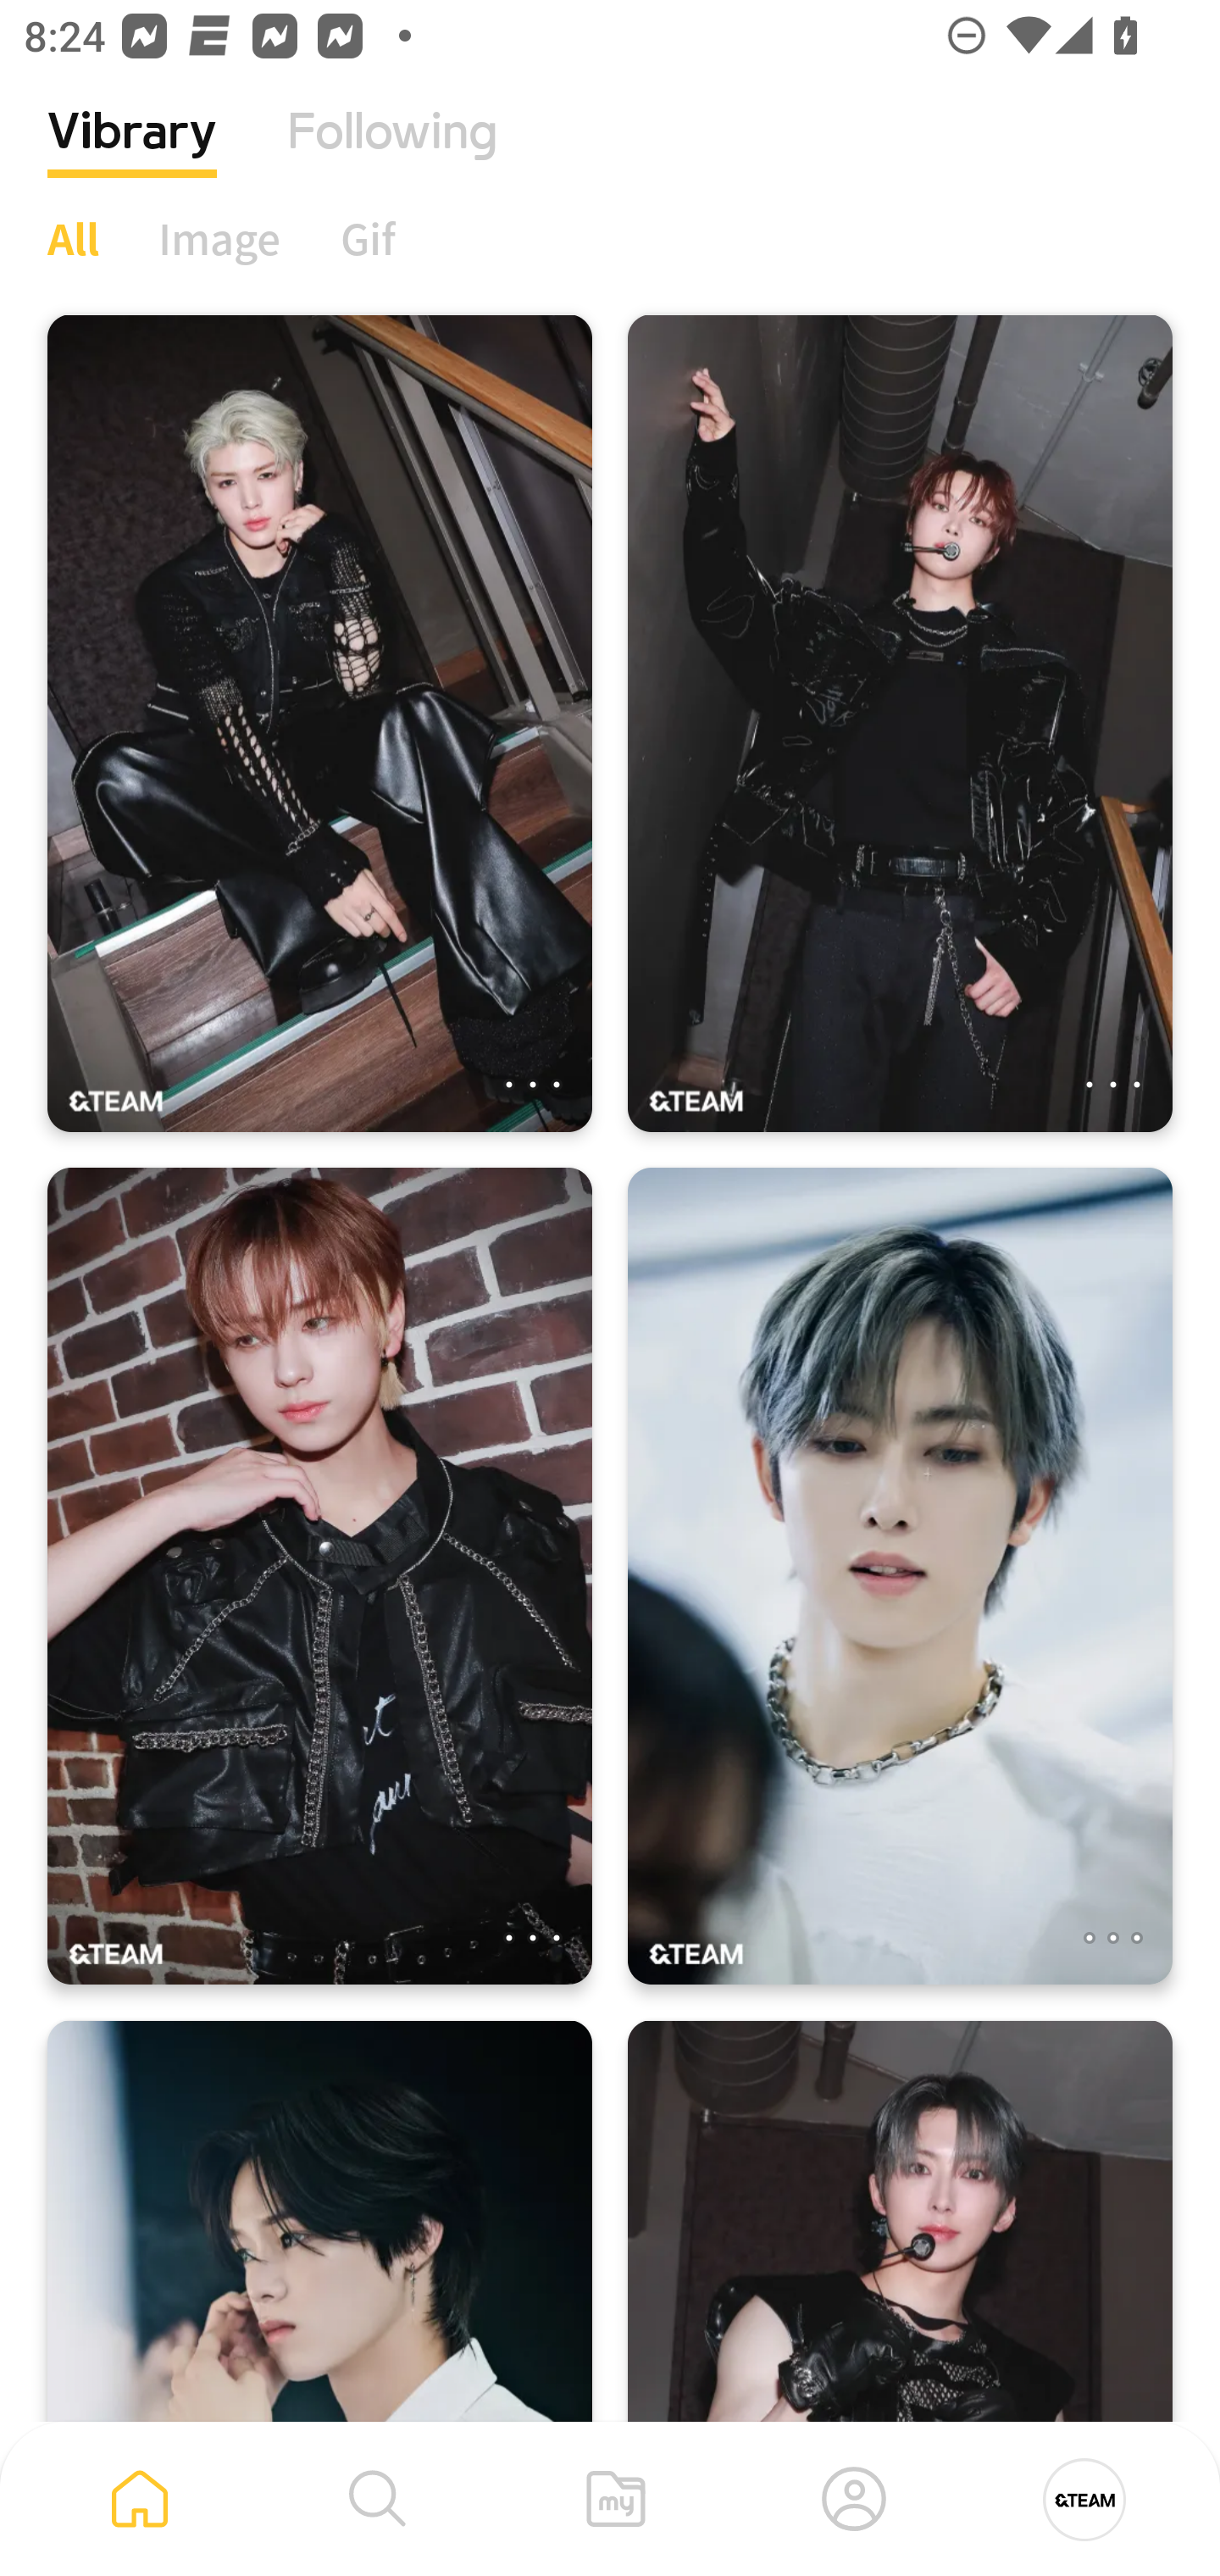  I want to click on All, so click(73, 238).